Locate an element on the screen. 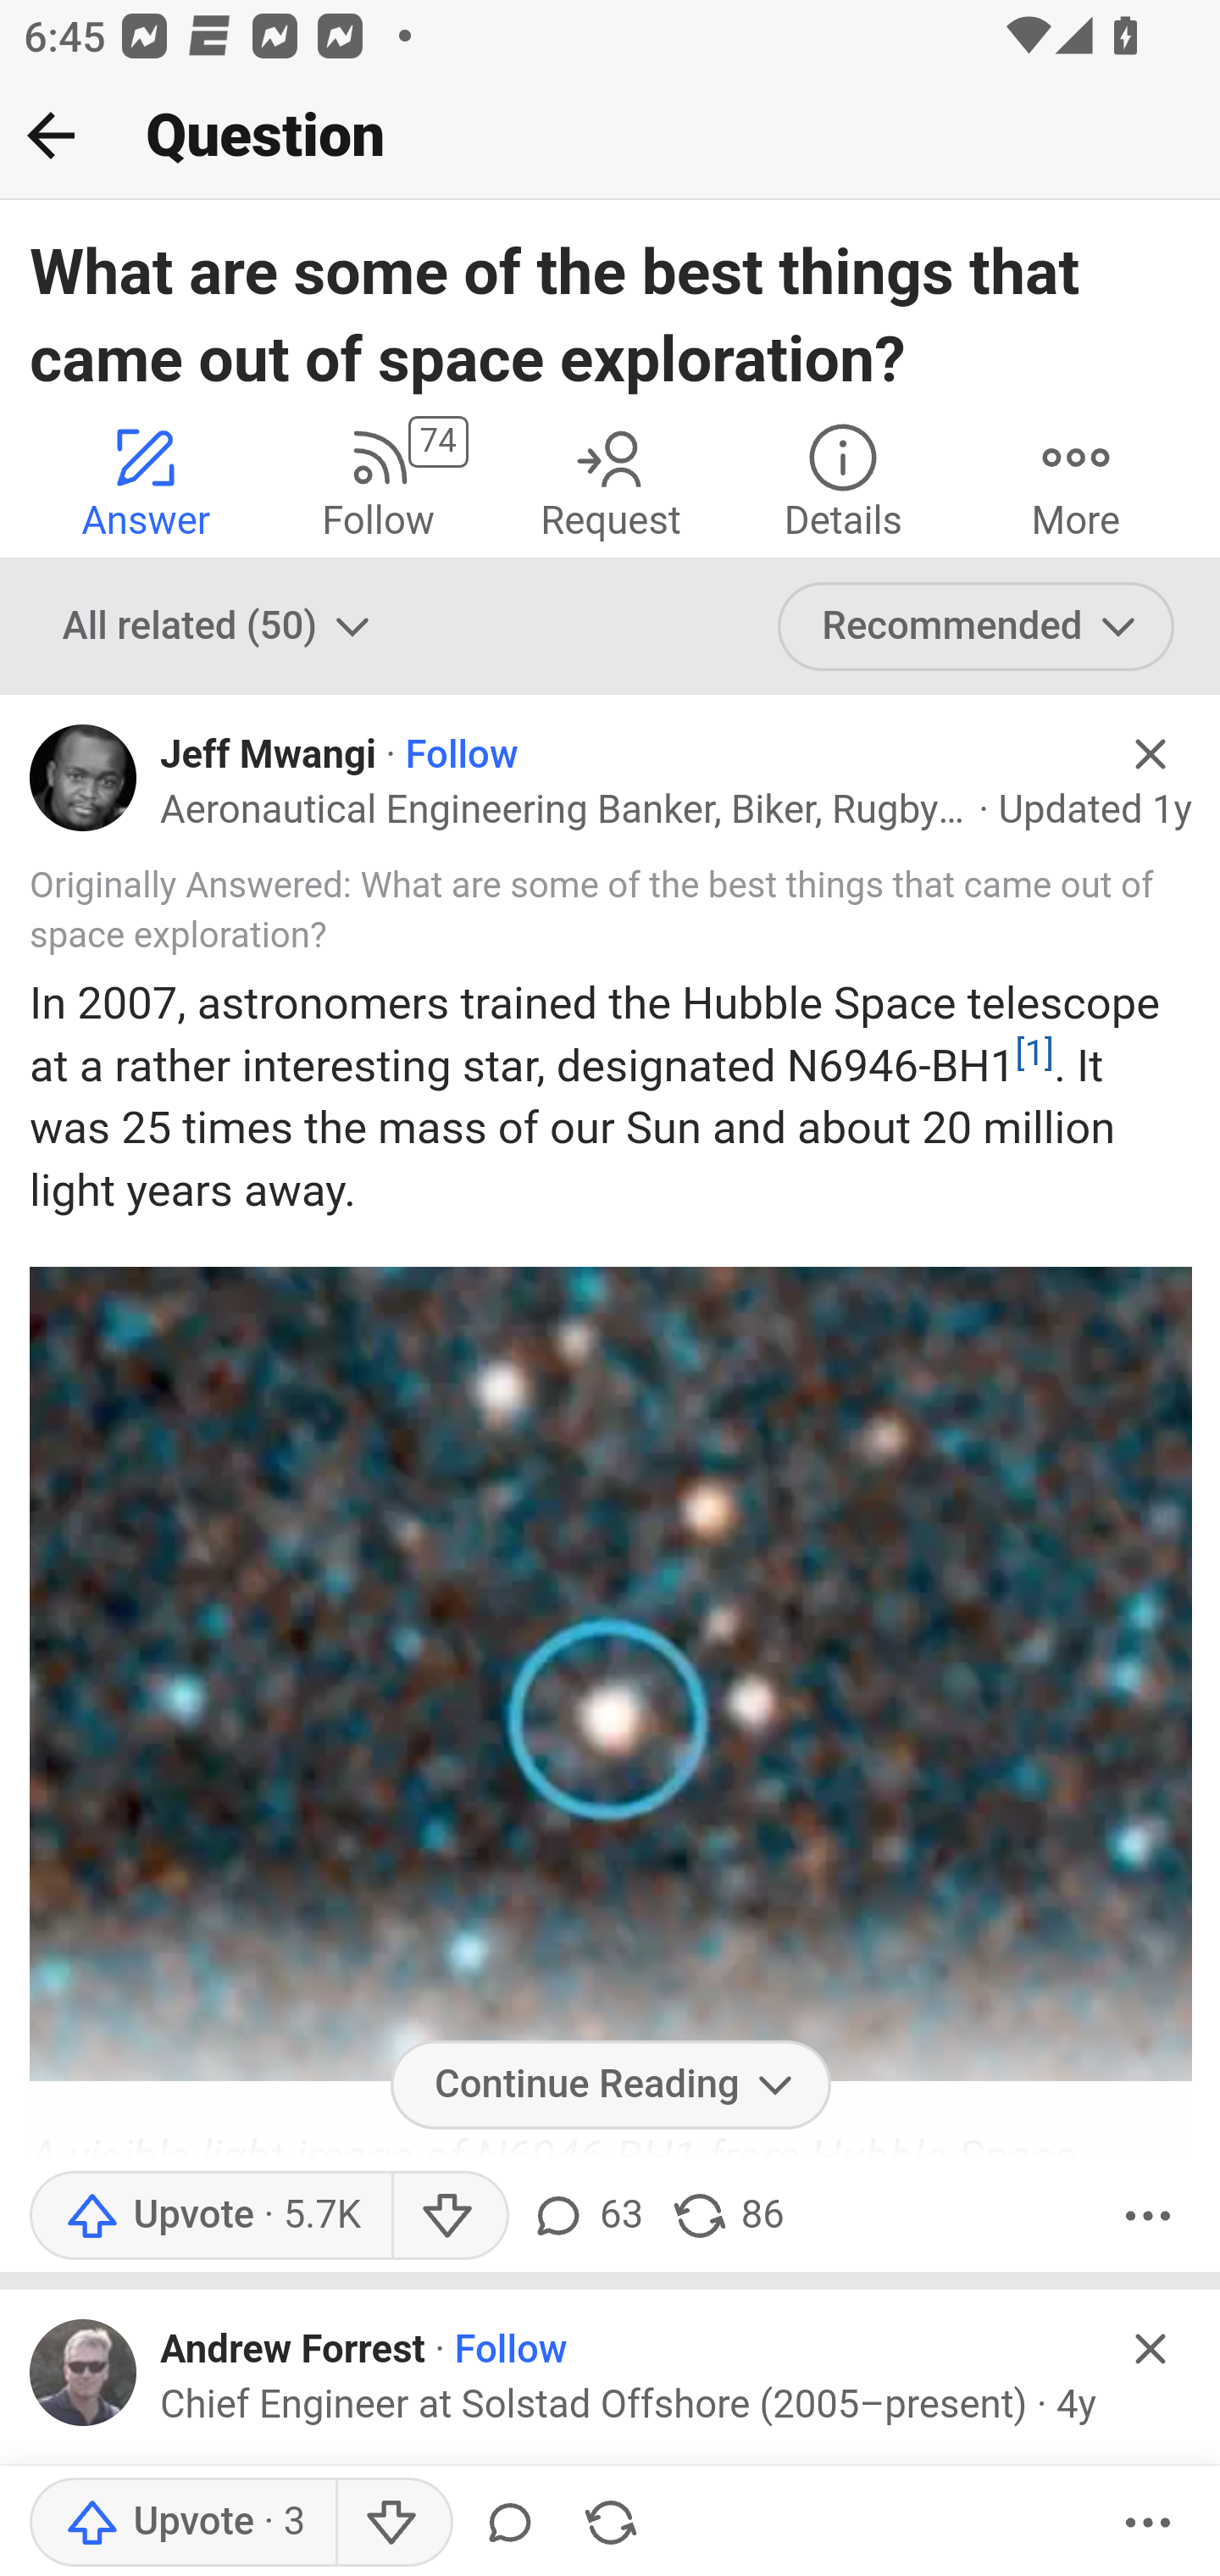 The image size is (1220, 2576). Back is located at coordinates (51, 135).